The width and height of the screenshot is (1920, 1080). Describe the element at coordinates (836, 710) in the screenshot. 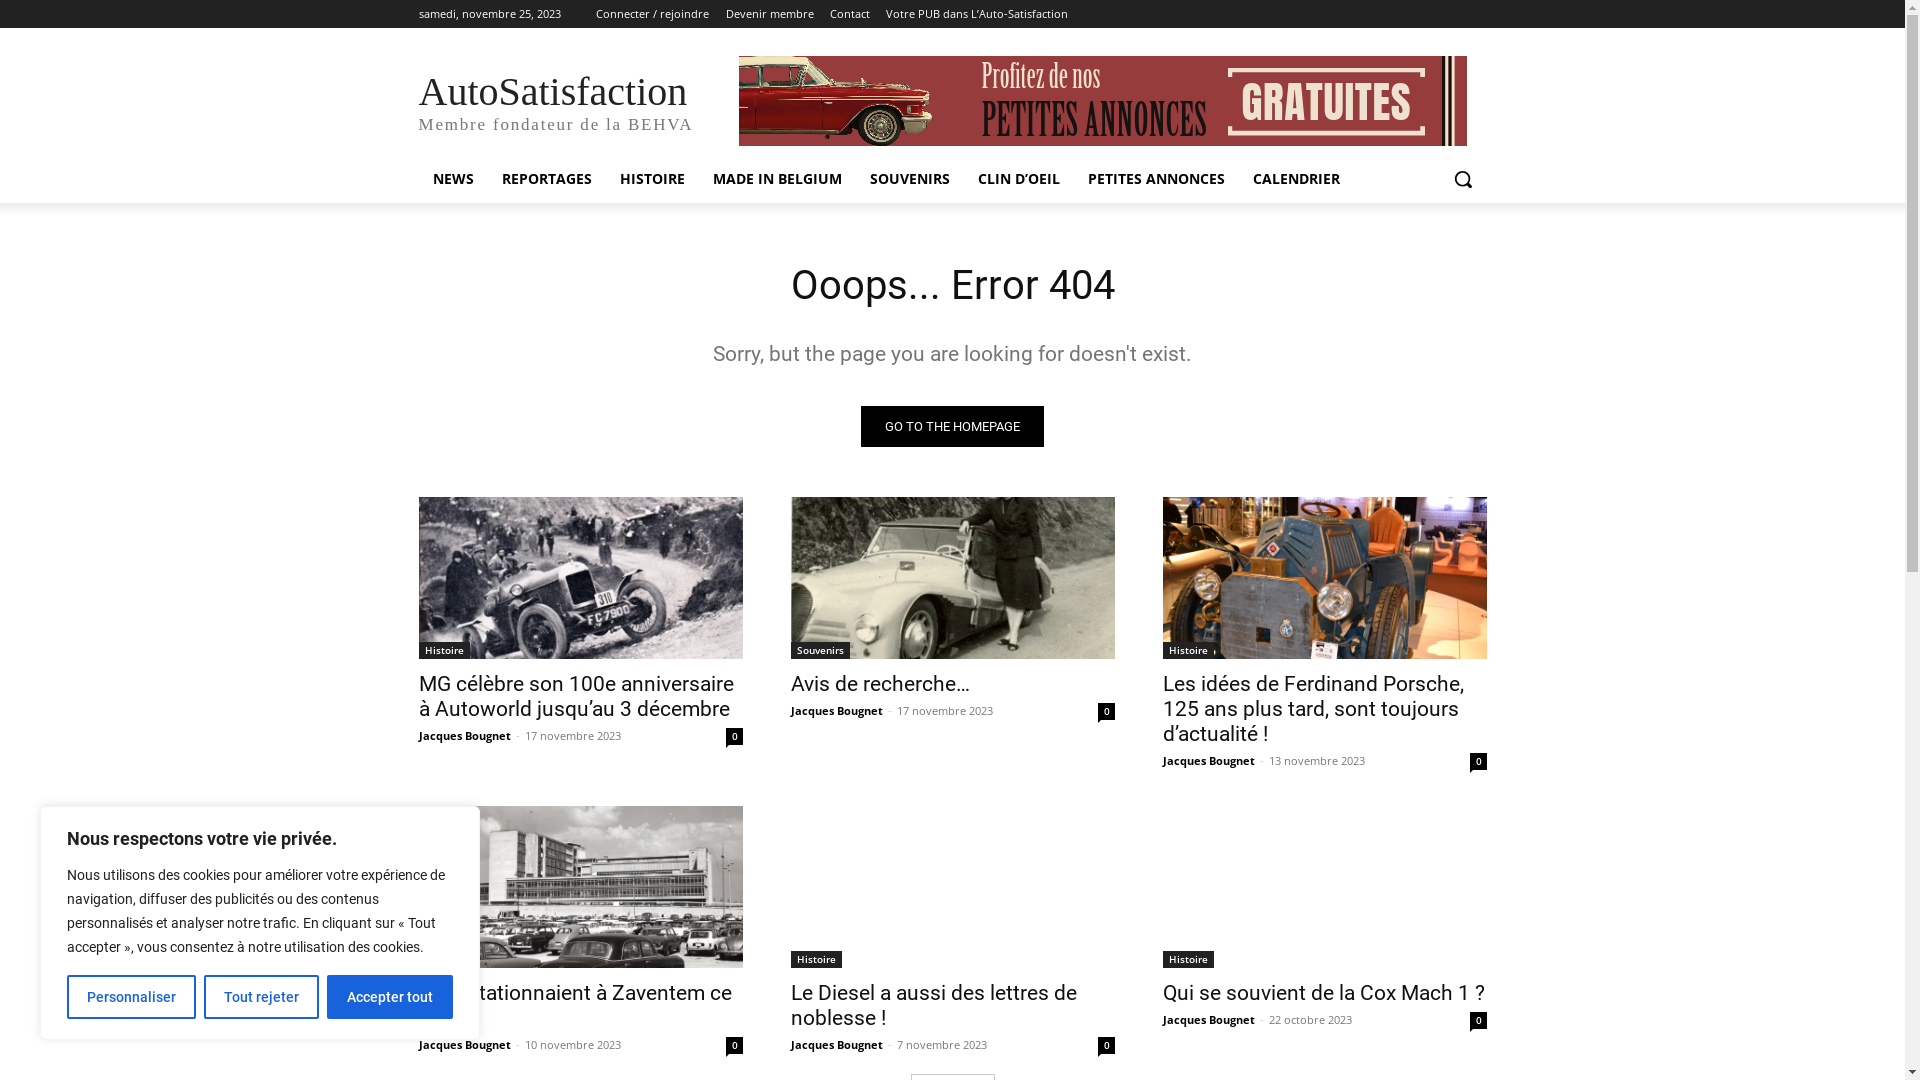

I see `Jacques Bougnet` at that location.